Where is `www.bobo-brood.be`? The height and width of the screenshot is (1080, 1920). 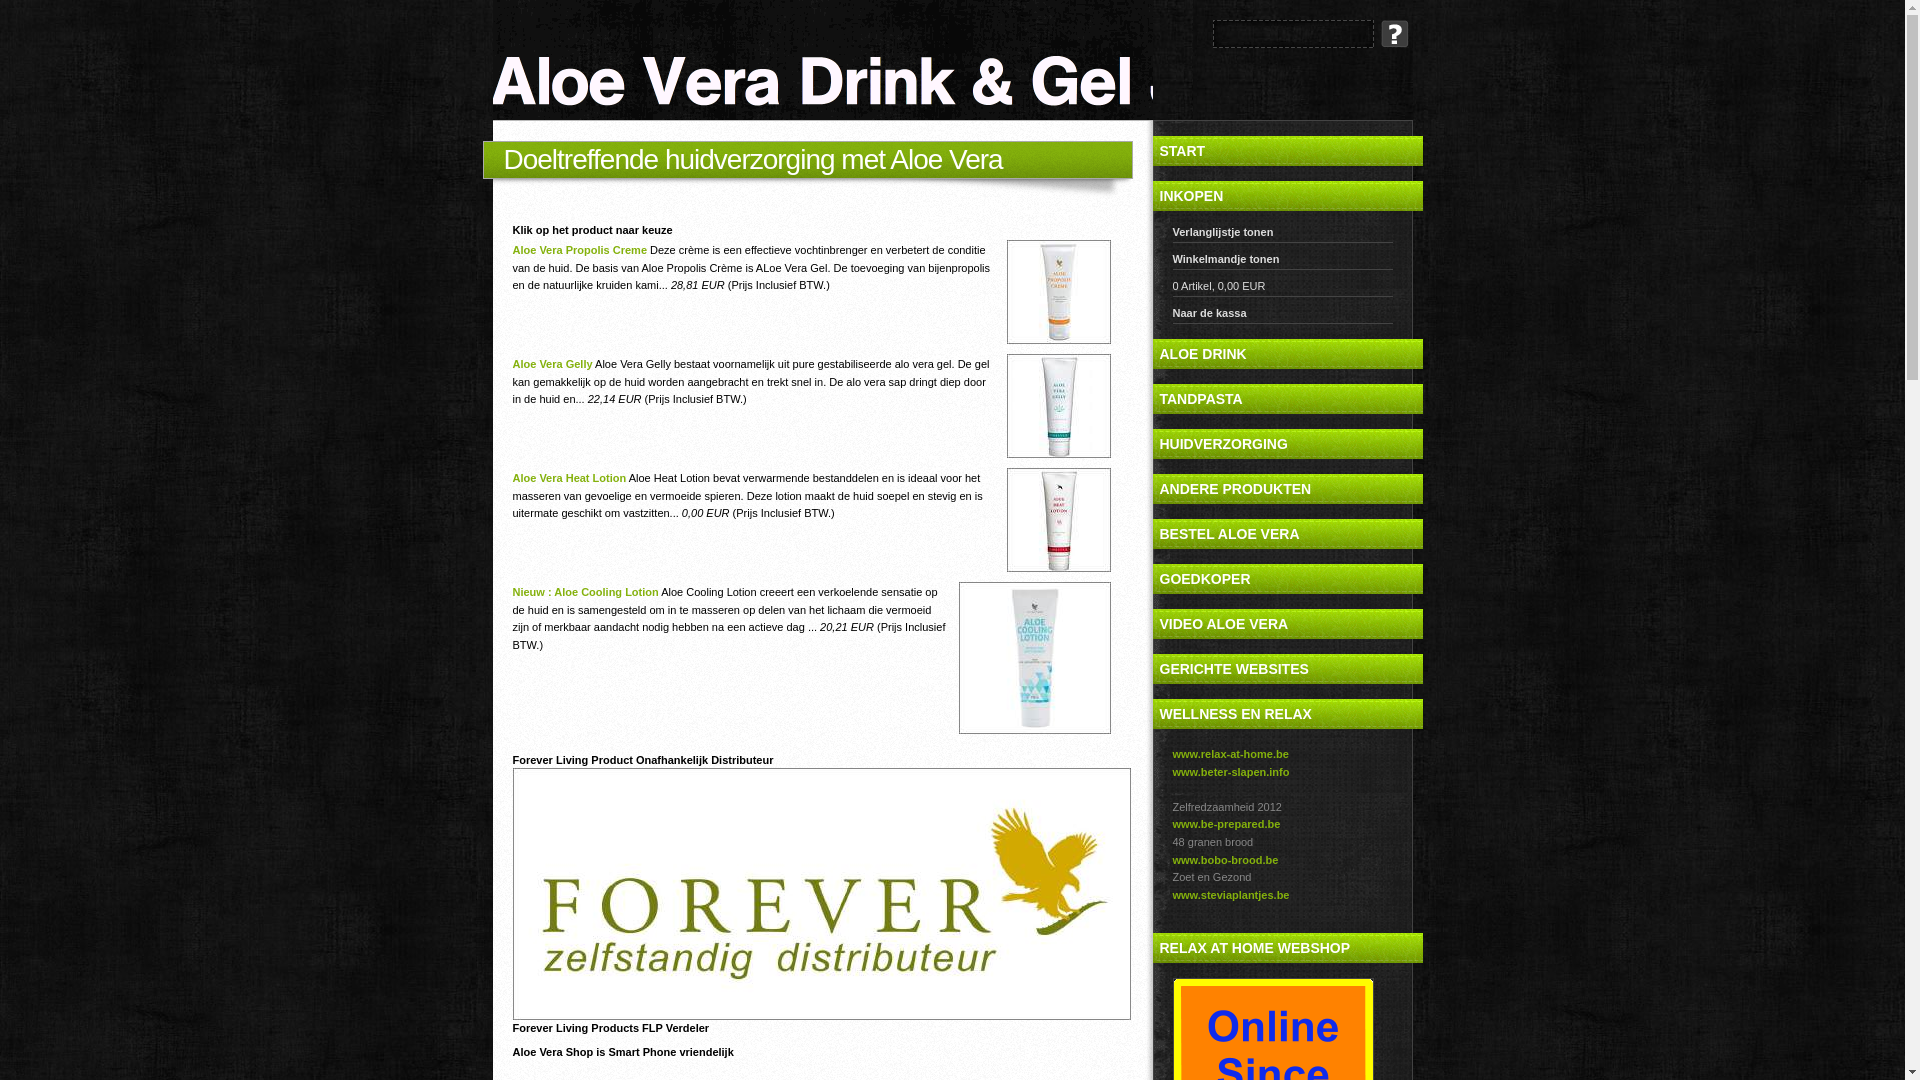
www.bobo-brood.be is located at coordinates (1225, 860).